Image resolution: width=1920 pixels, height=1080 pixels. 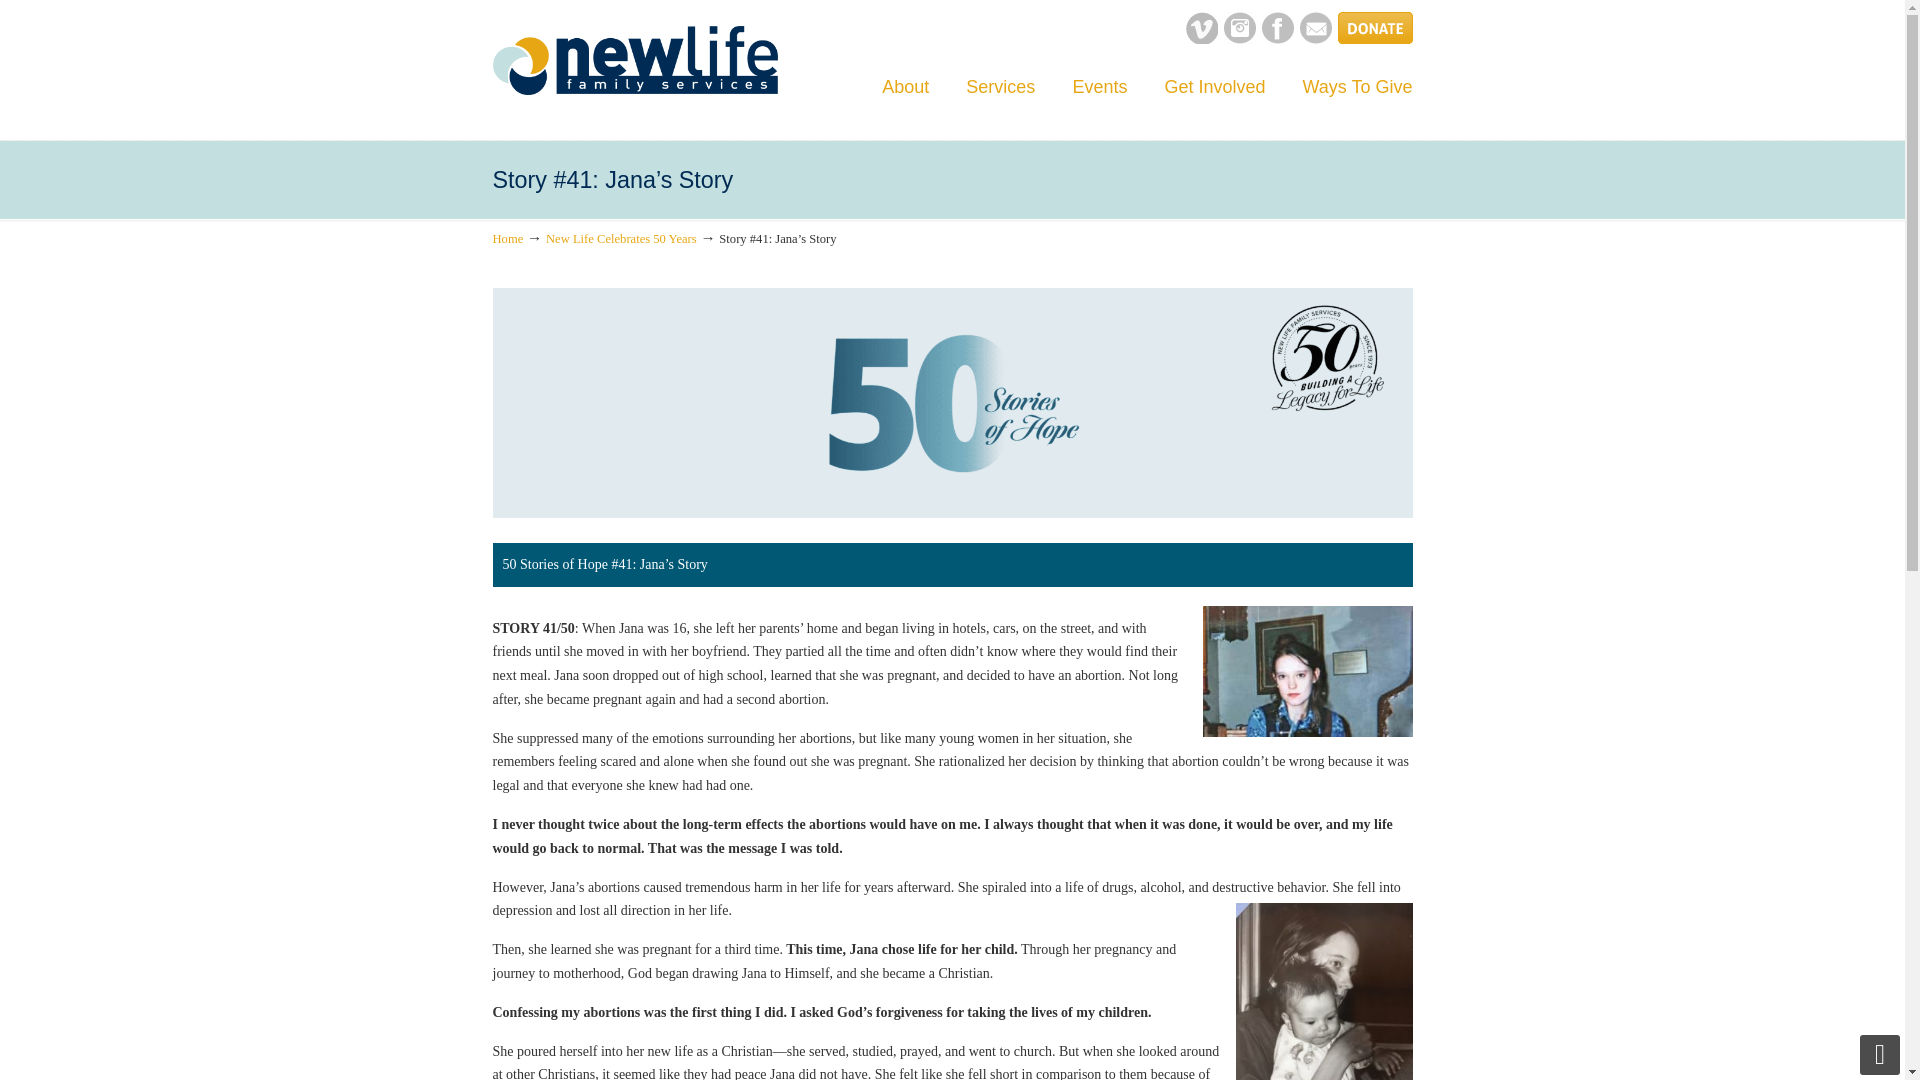 I want to click on Home, so click(x=506, y=239).